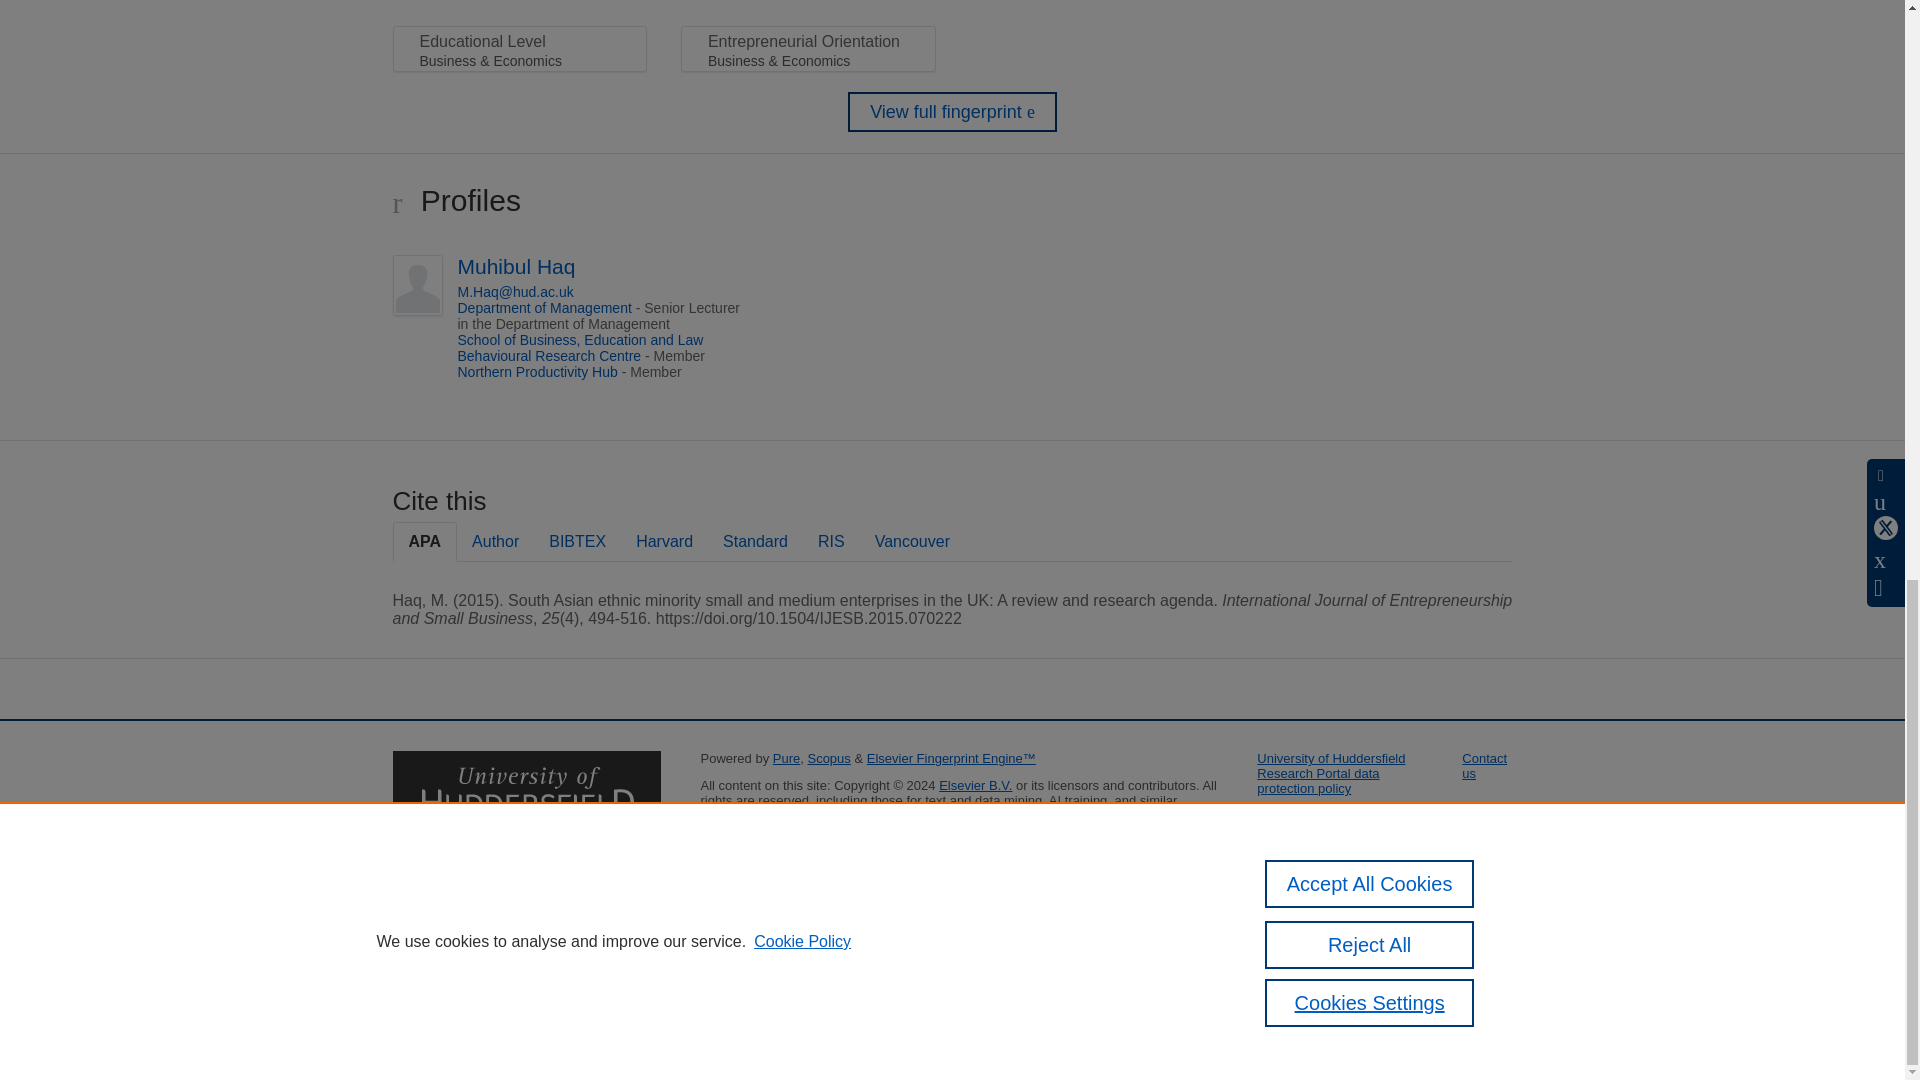  I want to click on School of Business, Education and Law, so click(581, 339).